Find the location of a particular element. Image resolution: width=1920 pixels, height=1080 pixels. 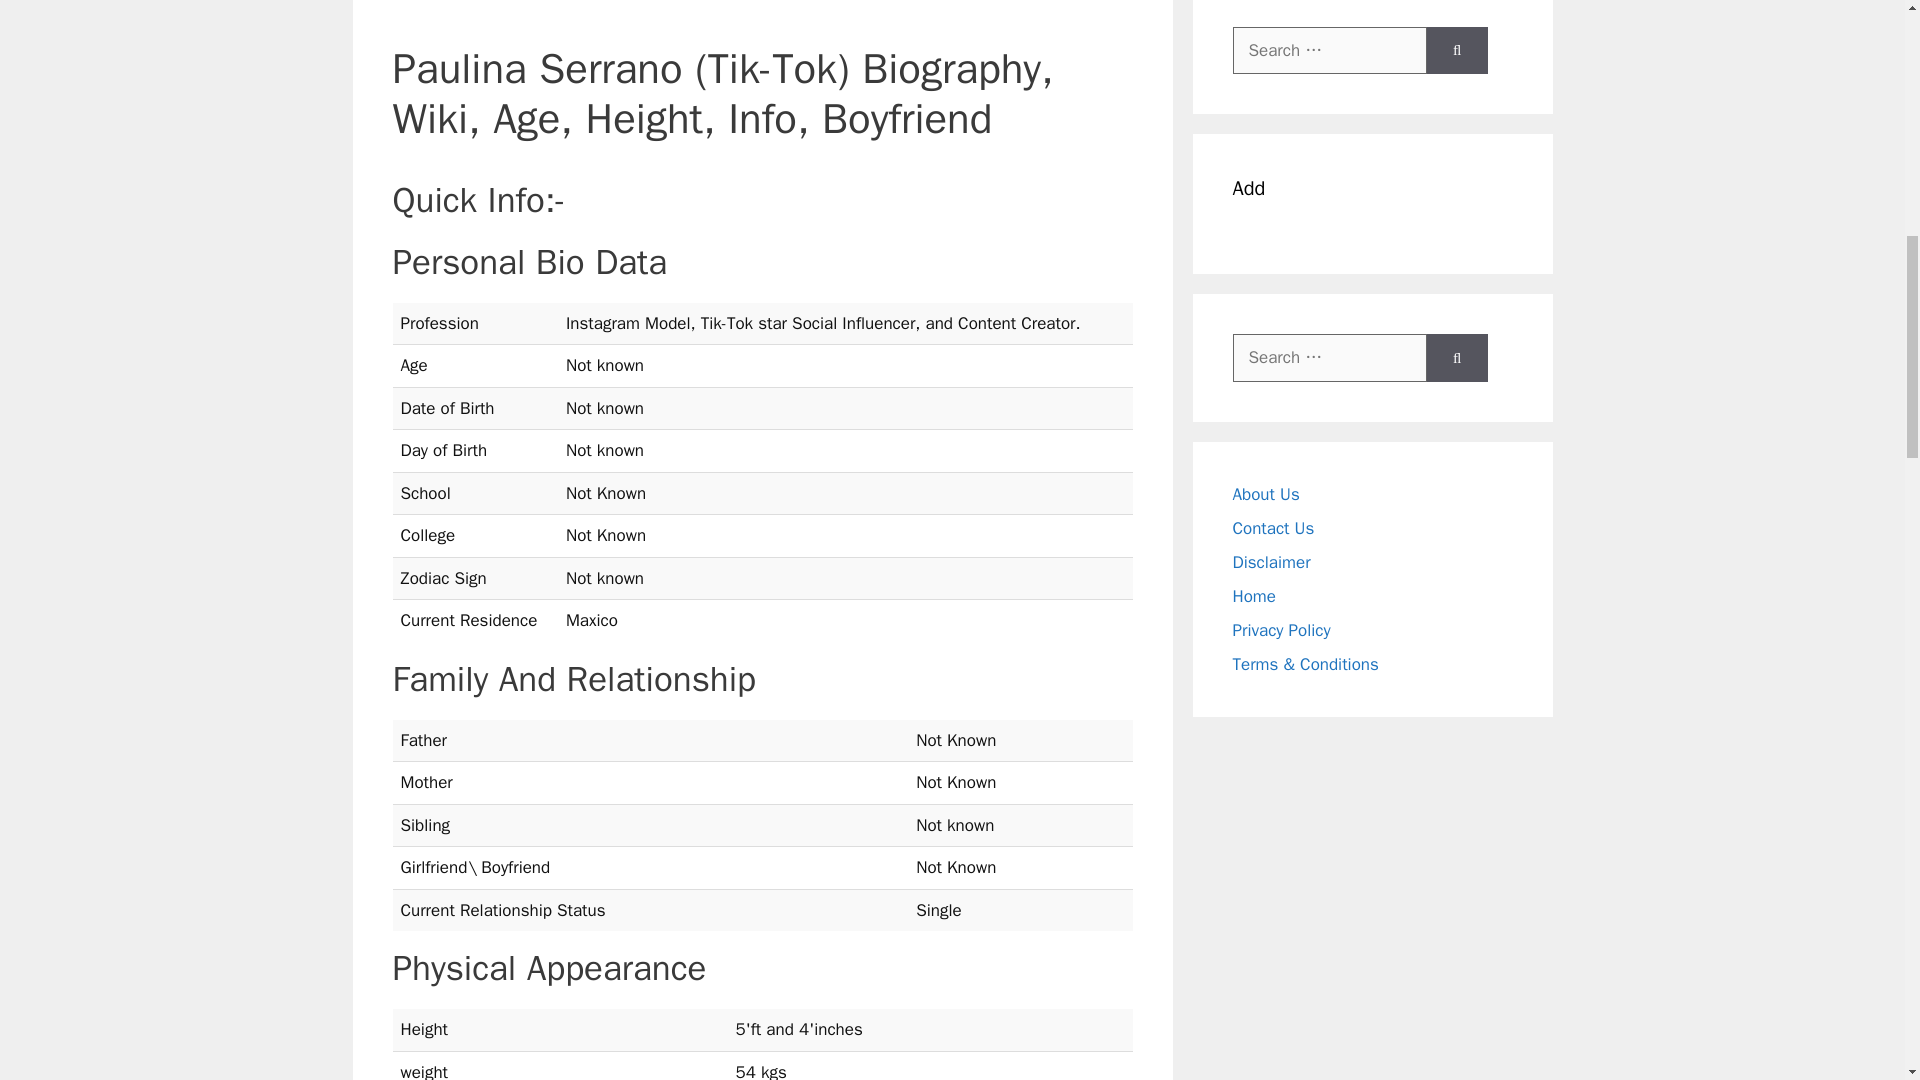

Search for: is located at coordinates (1329, 50).